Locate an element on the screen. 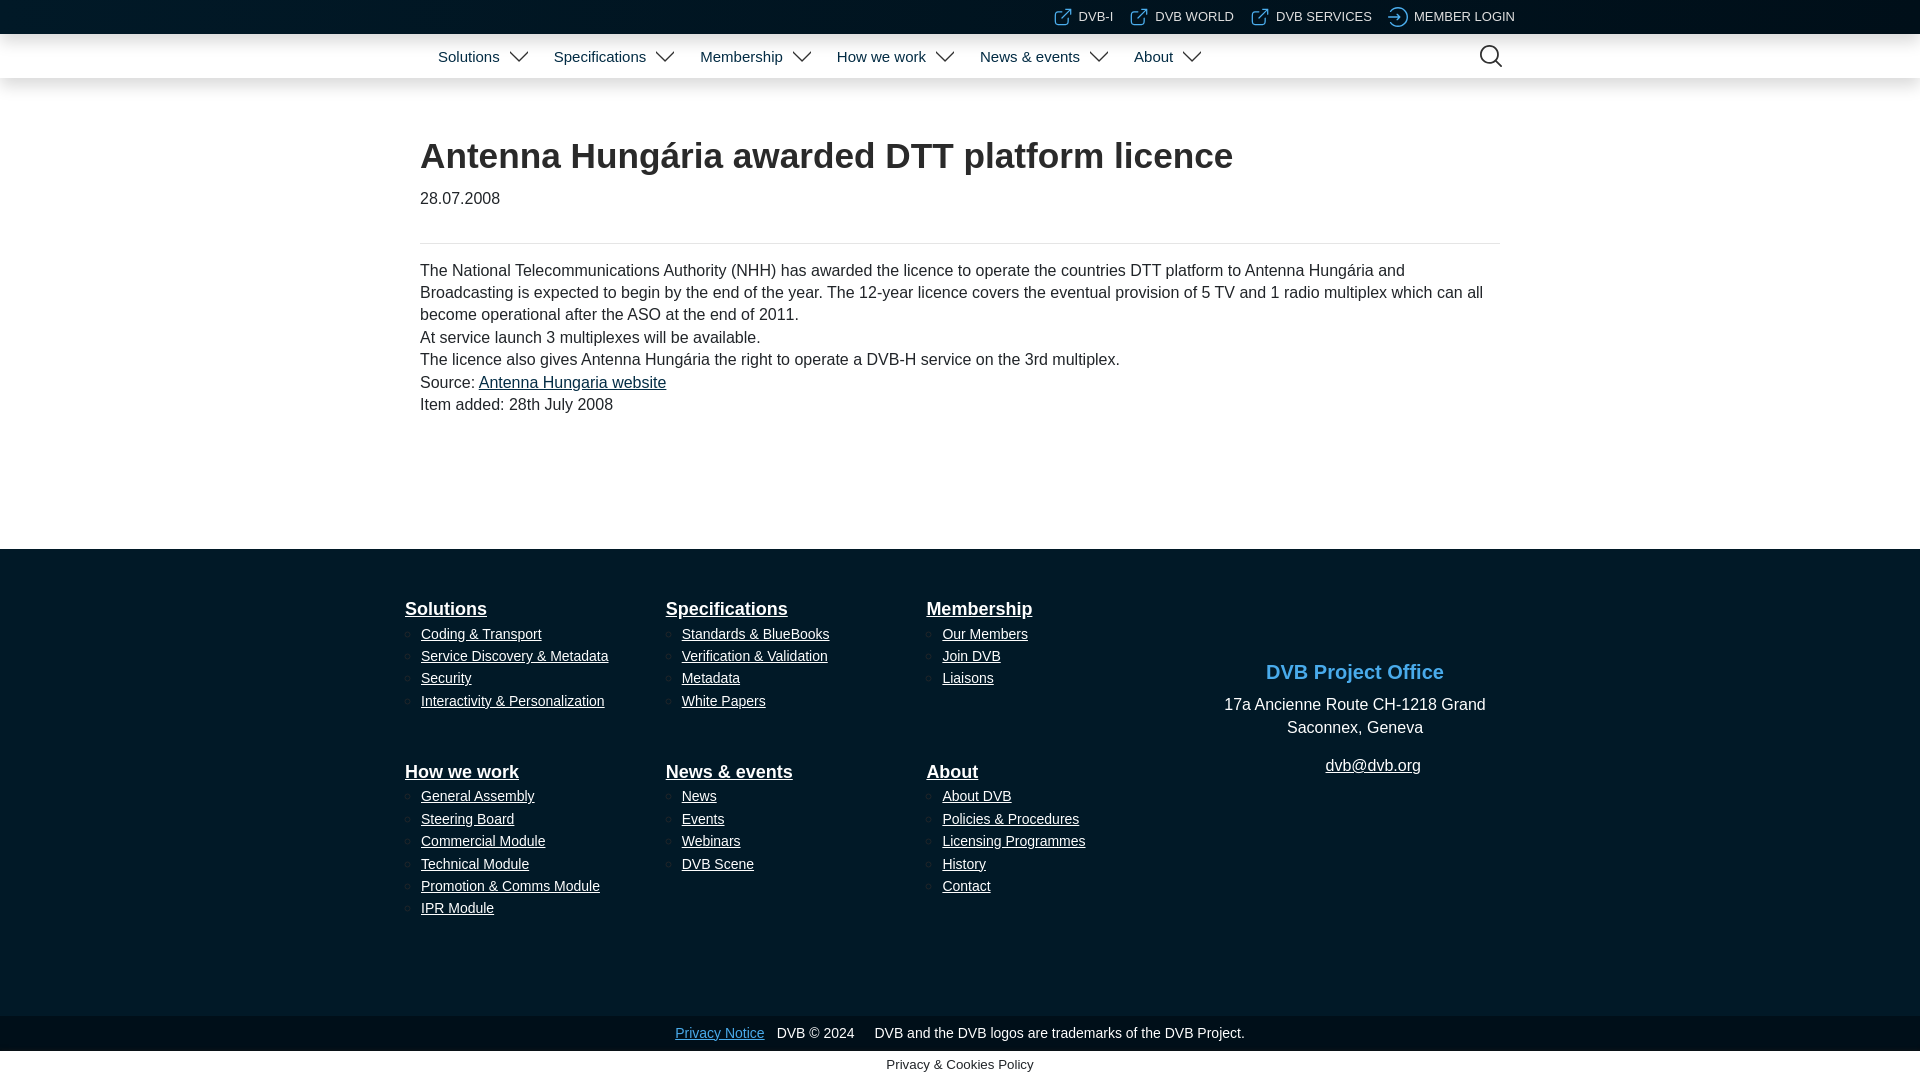  Specifications is located at coordinates (600, 55).